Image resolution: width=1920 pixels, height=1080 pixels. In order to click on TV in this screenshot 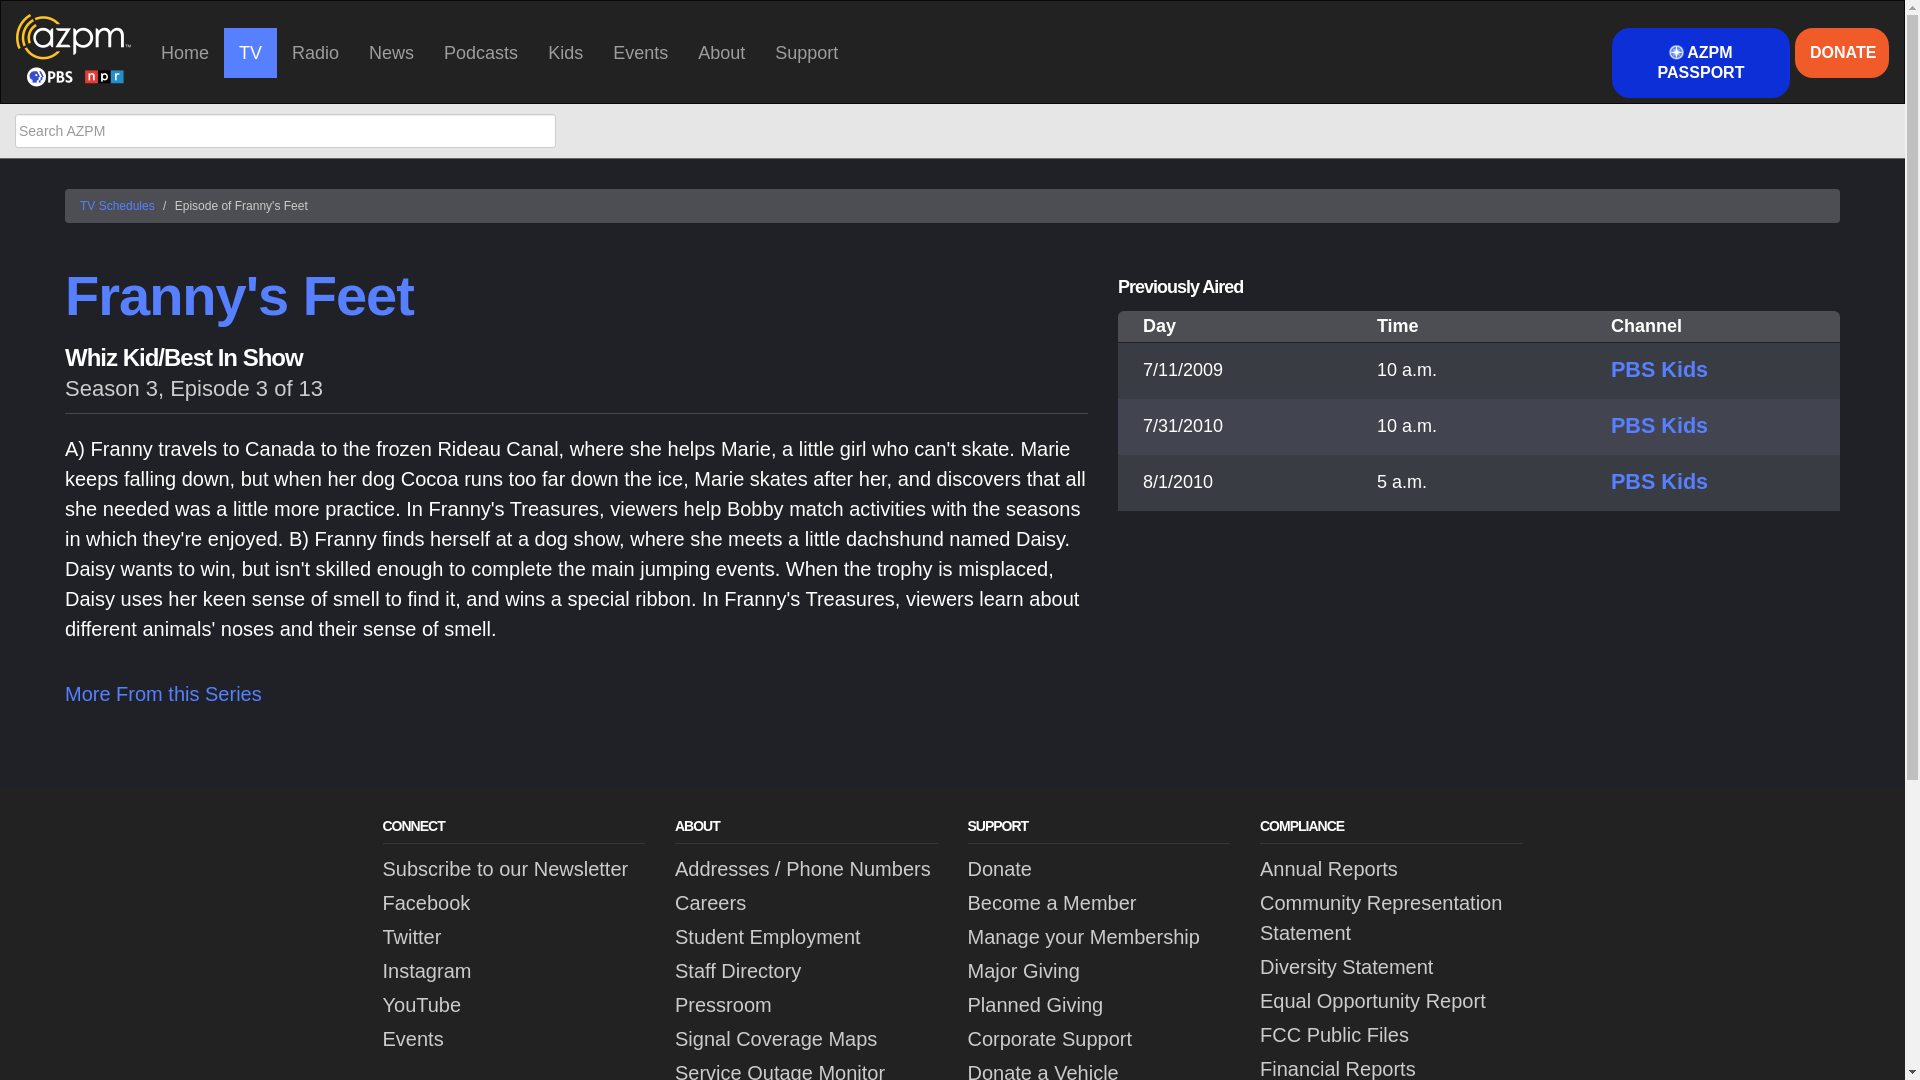, I will do `click(250, 52)`.